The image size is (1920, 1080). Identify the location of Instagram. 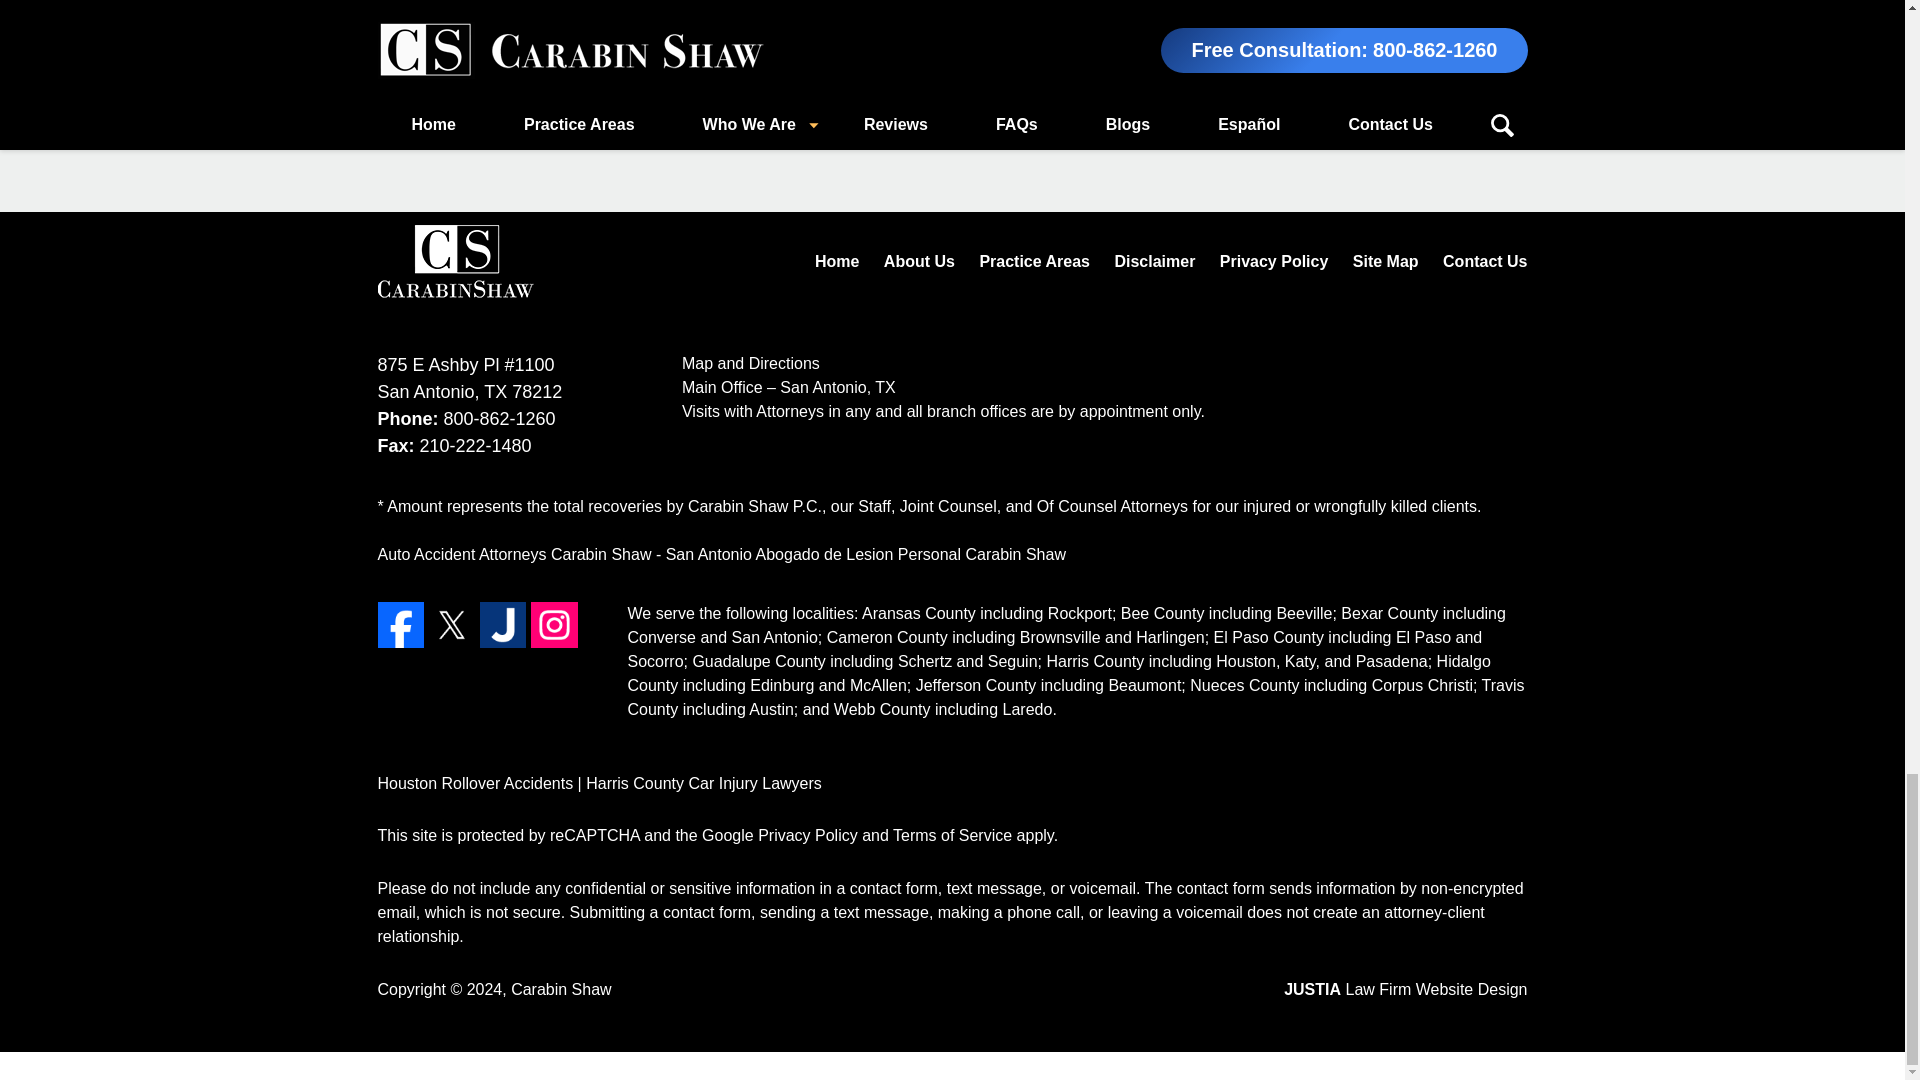
(554, 624).